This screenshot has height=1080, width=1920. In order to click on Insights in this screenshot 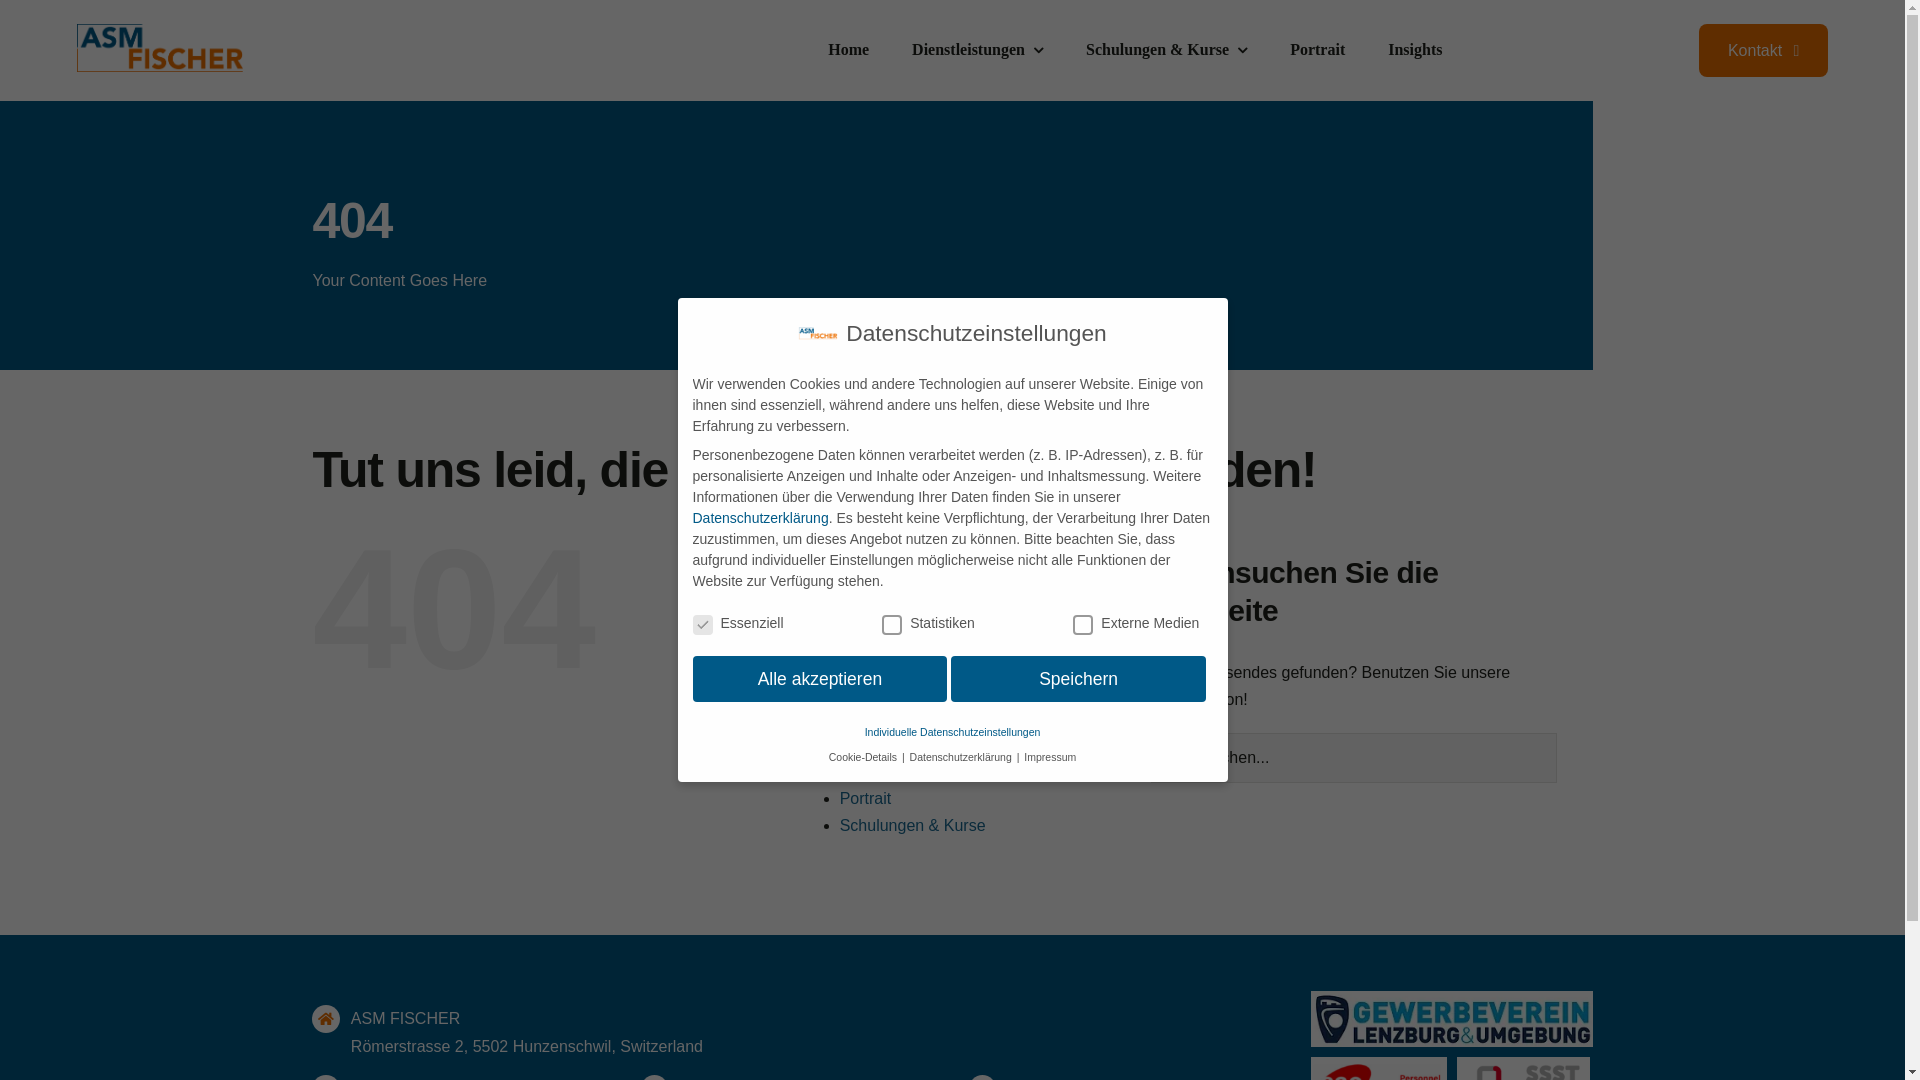, I will do `click(868, 744)`.